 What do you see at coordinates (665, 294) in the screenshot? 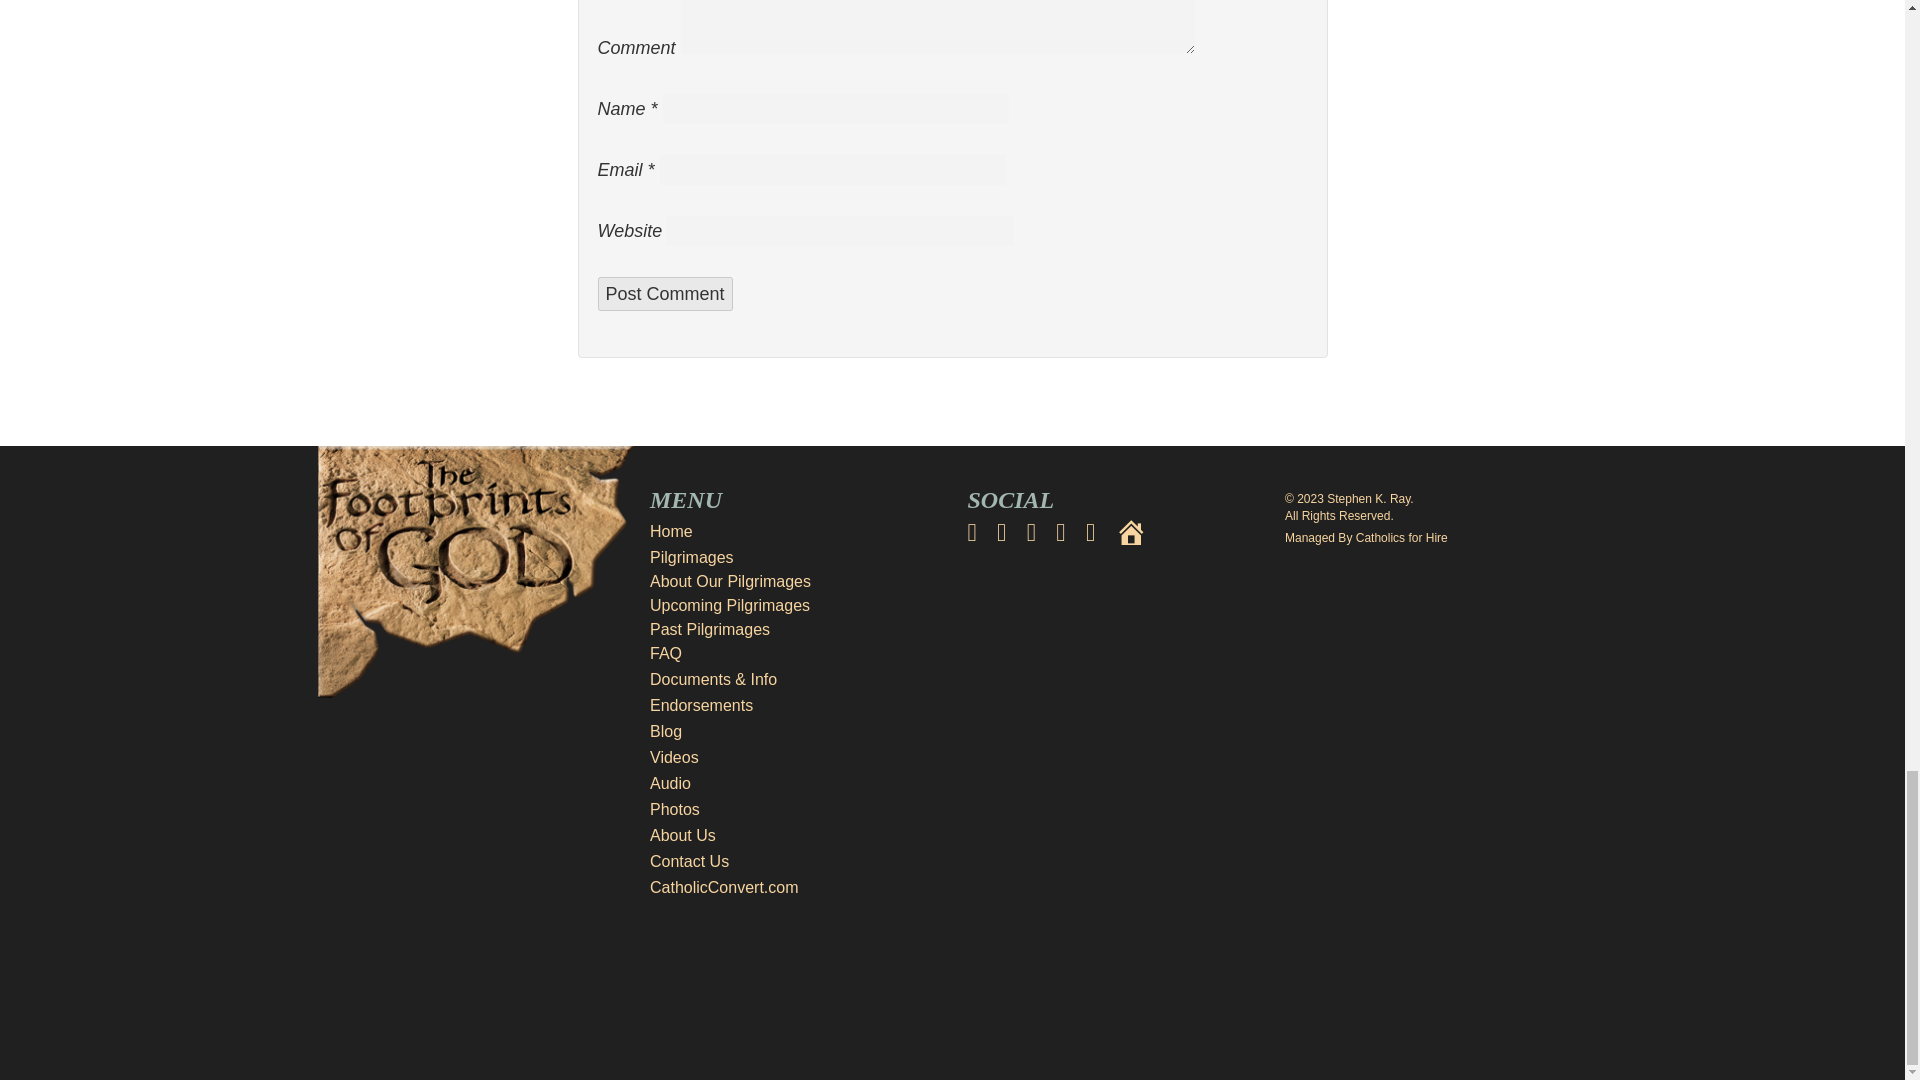
I see `Post Comment` at bounding box center [665, 294].